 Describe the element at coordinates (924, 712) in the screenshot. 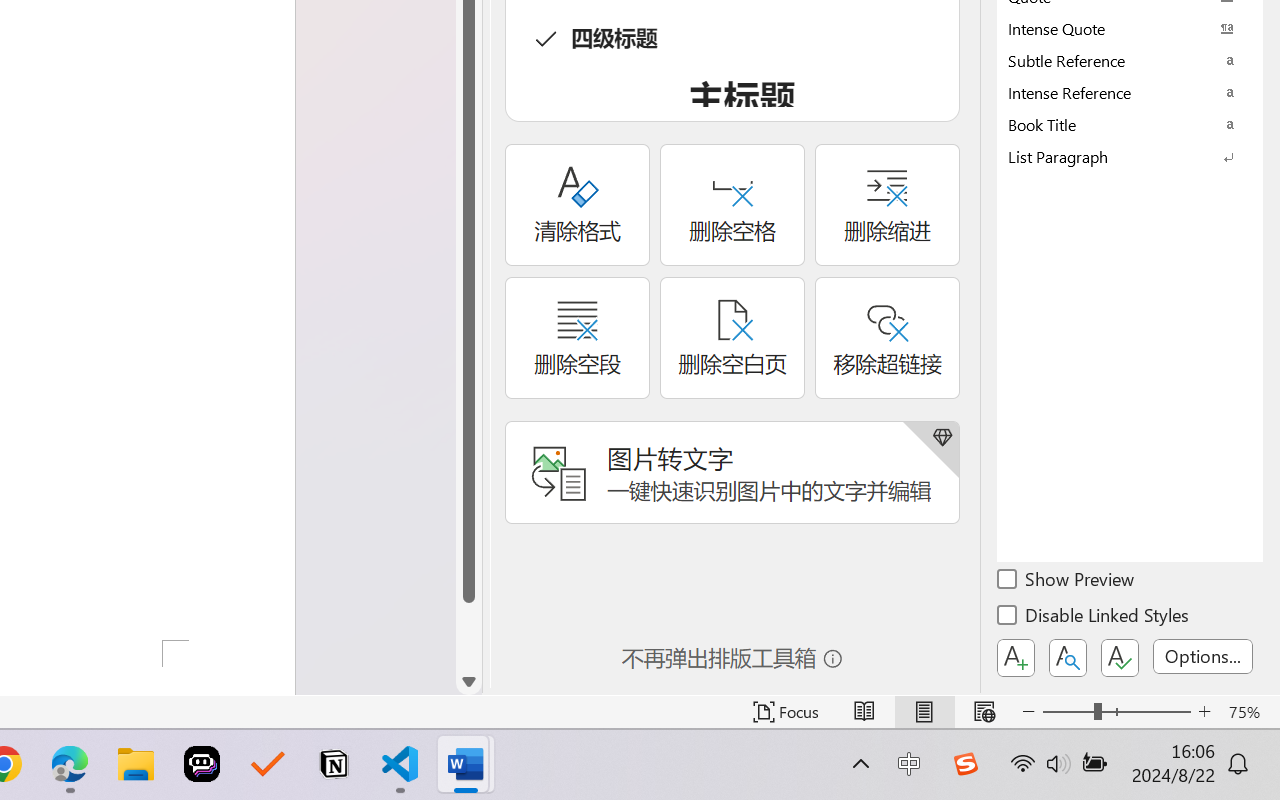

I see `Print Layout` at that location.